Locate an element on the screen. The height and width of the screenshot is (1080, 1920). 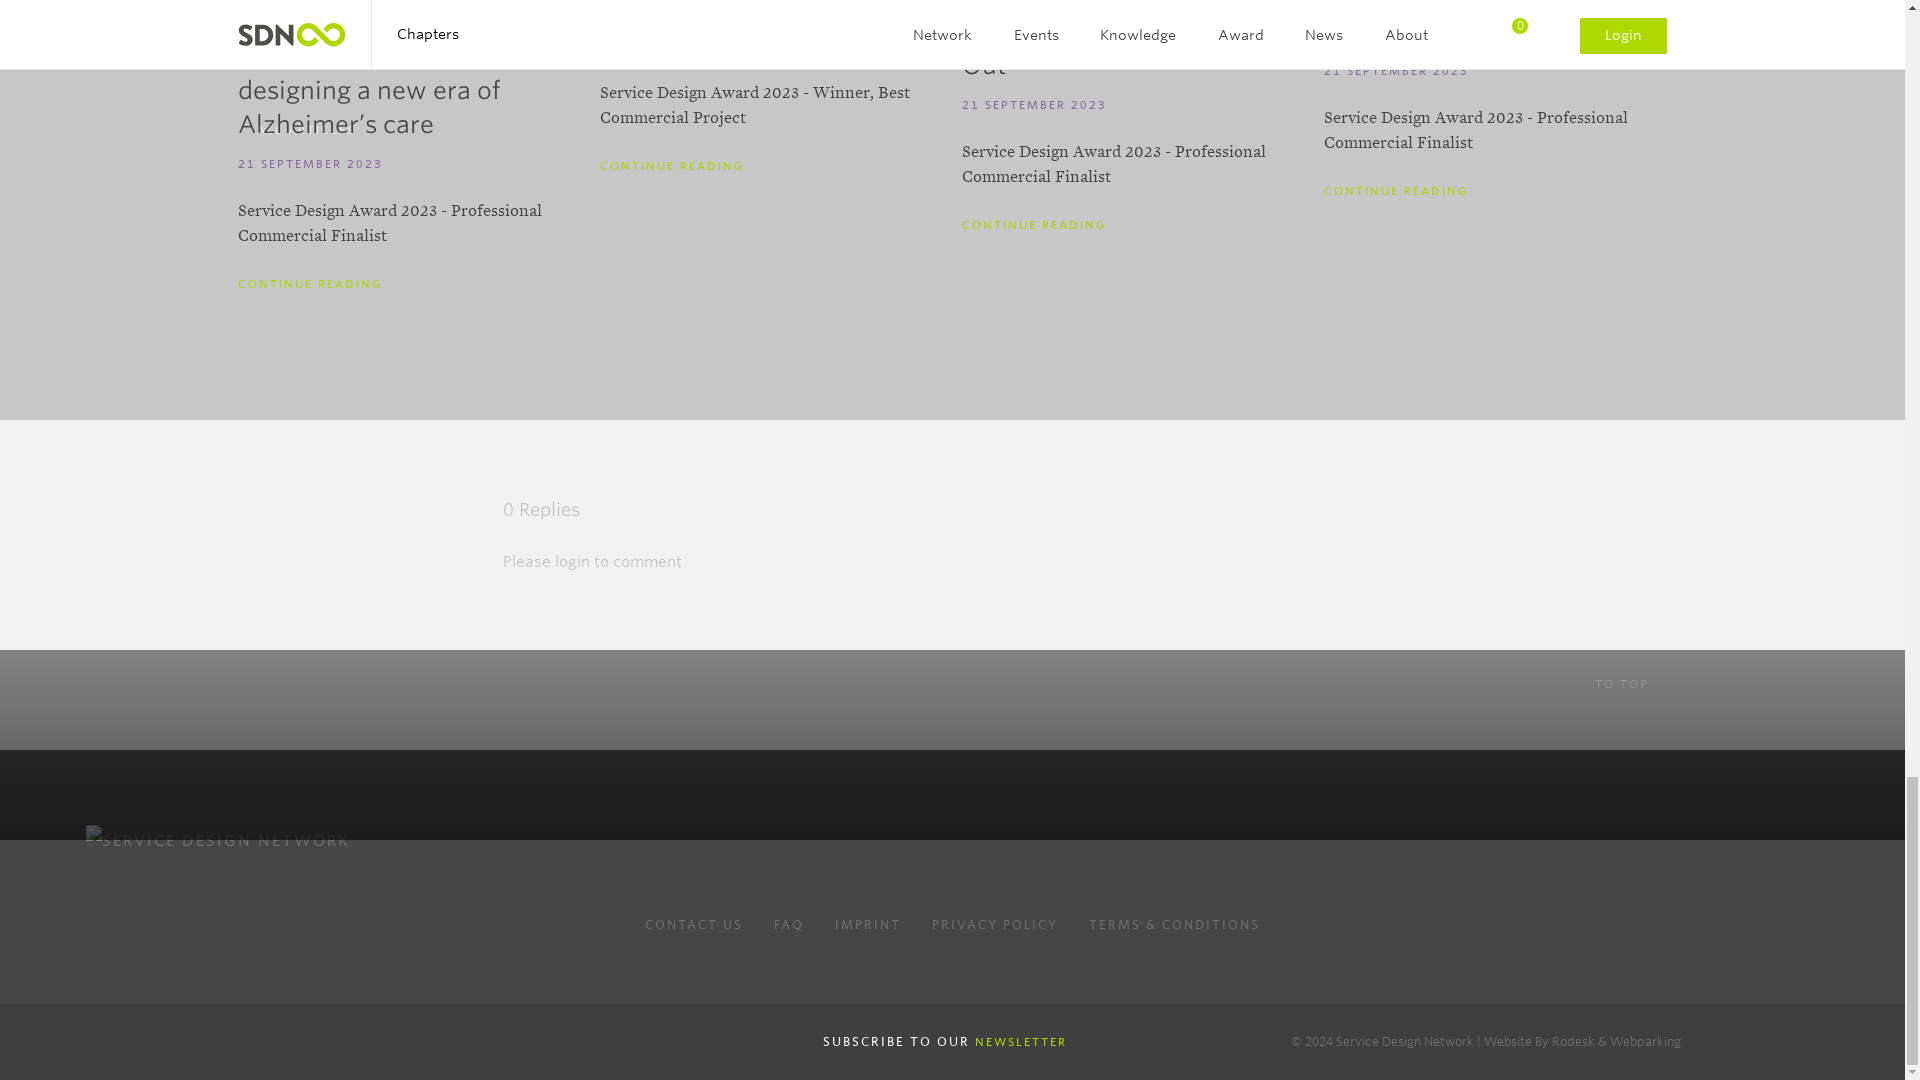
Privacy Policy is located at coordinates (994, 924).